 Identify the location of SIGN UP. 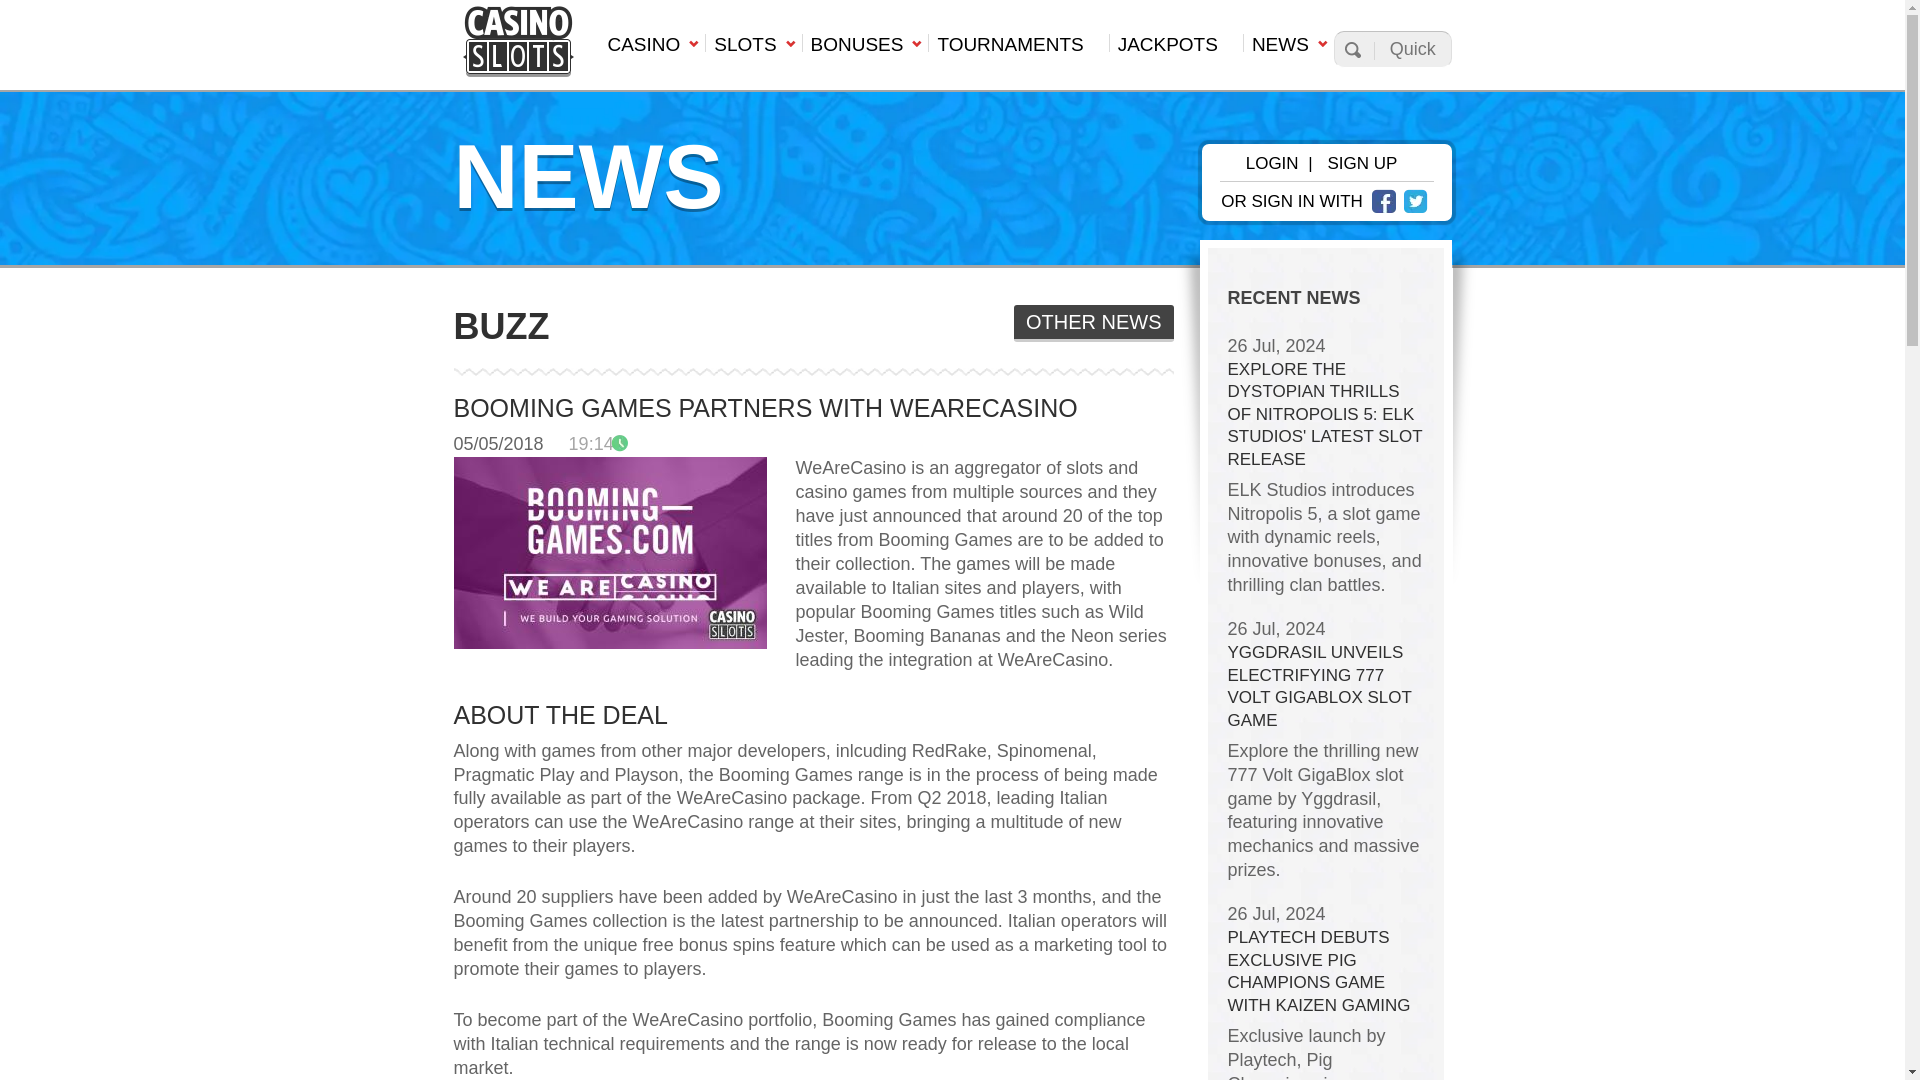
(1362, 163).